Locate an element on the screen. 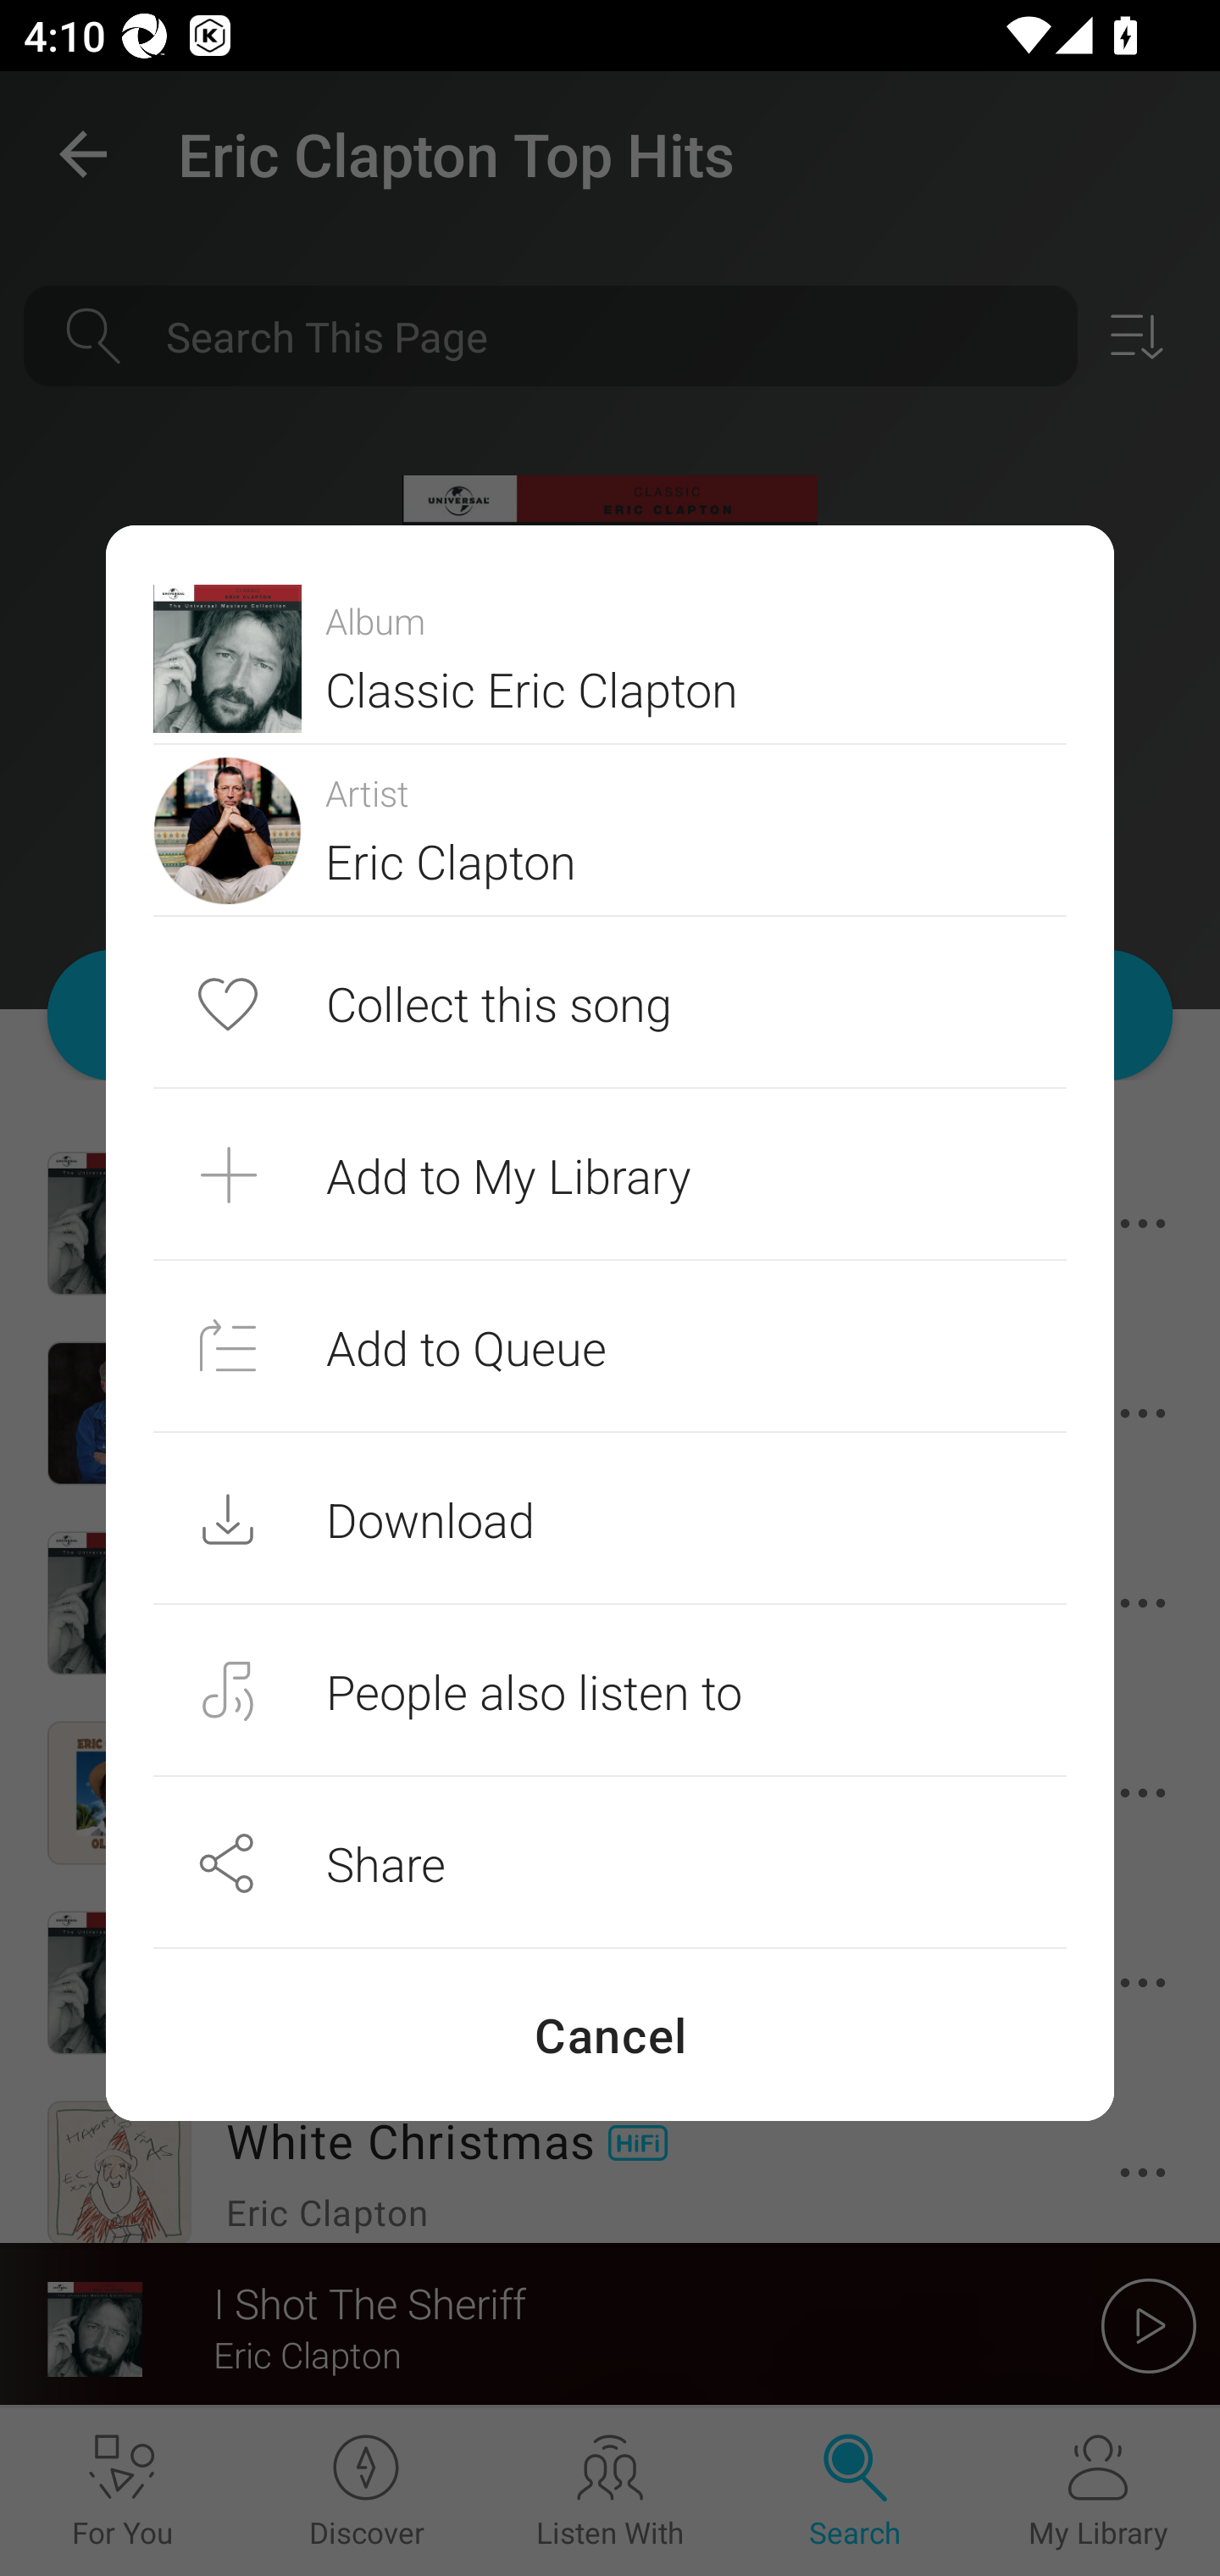  Collect this song is located at coordinates (610, 1003).